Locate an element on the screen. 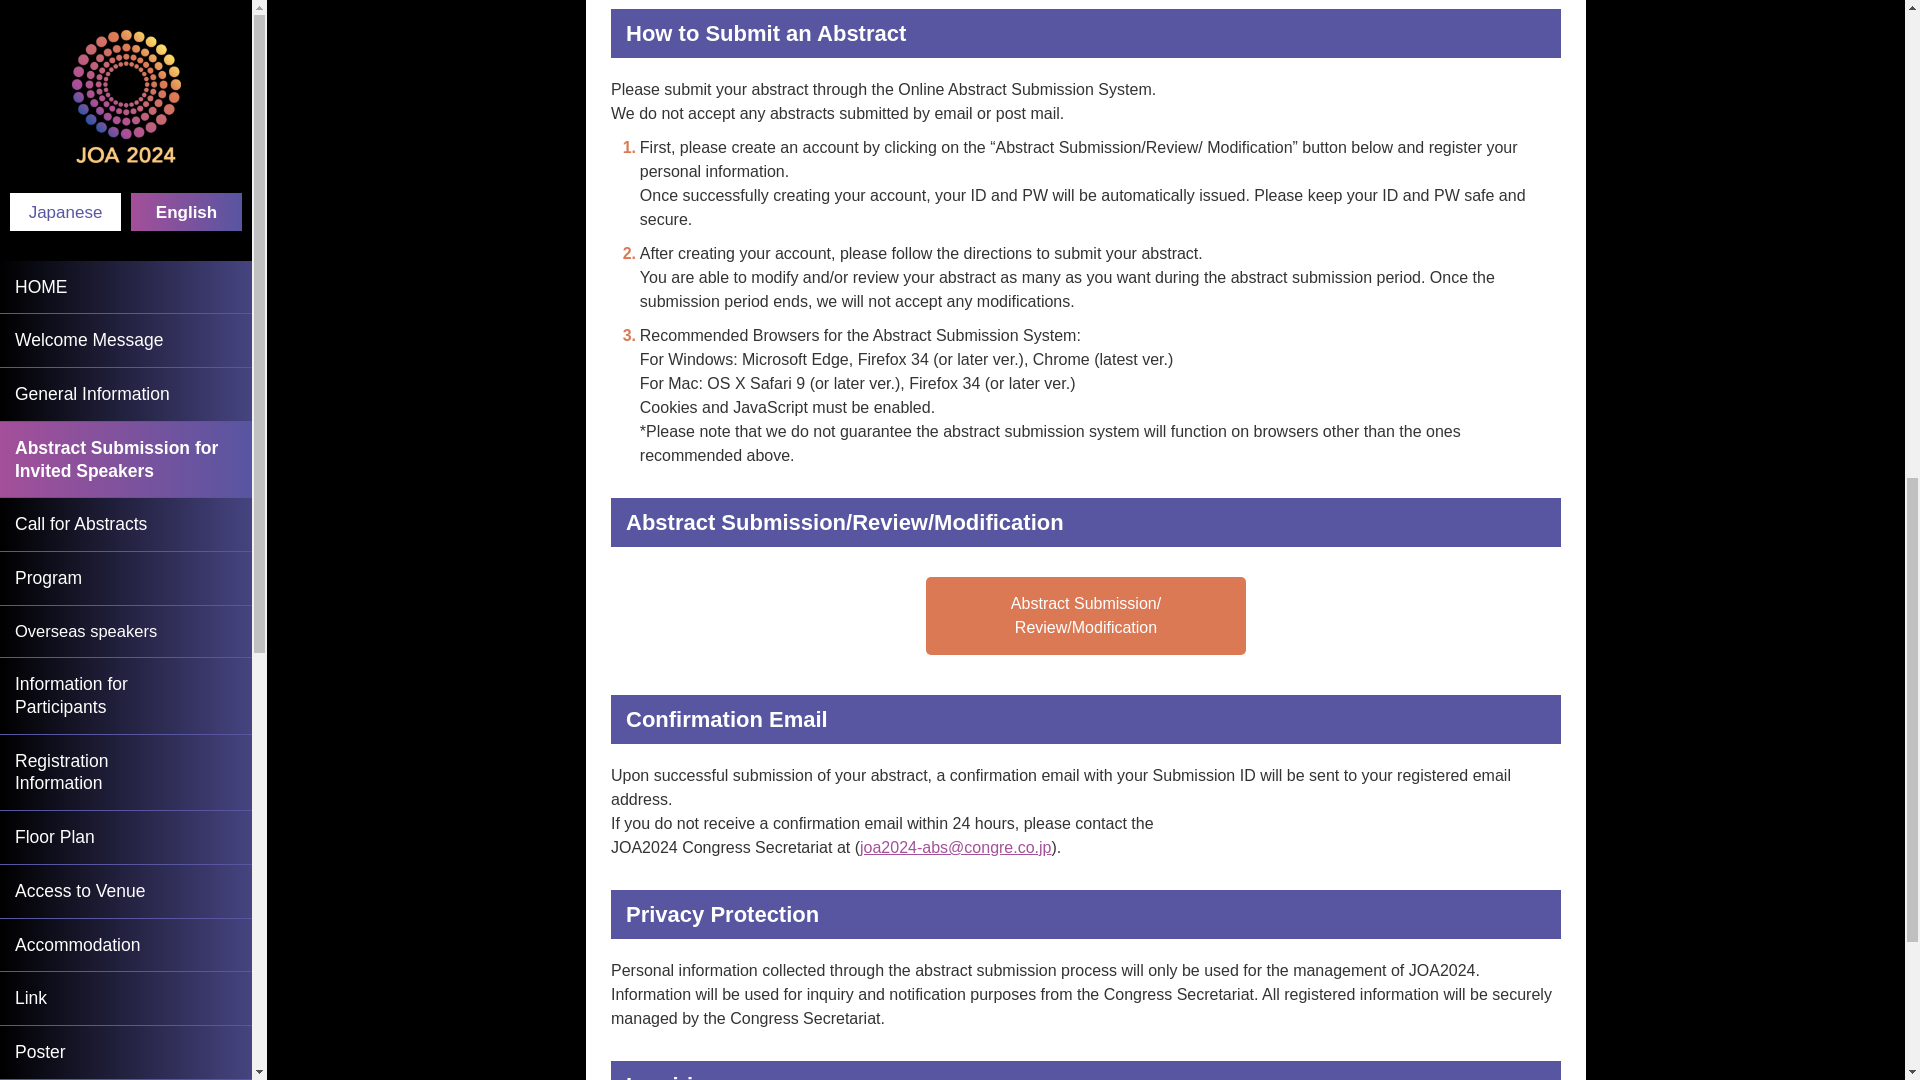 The image size is (1920, 1080). 1st Announcement is located at coordinates (126, 26).